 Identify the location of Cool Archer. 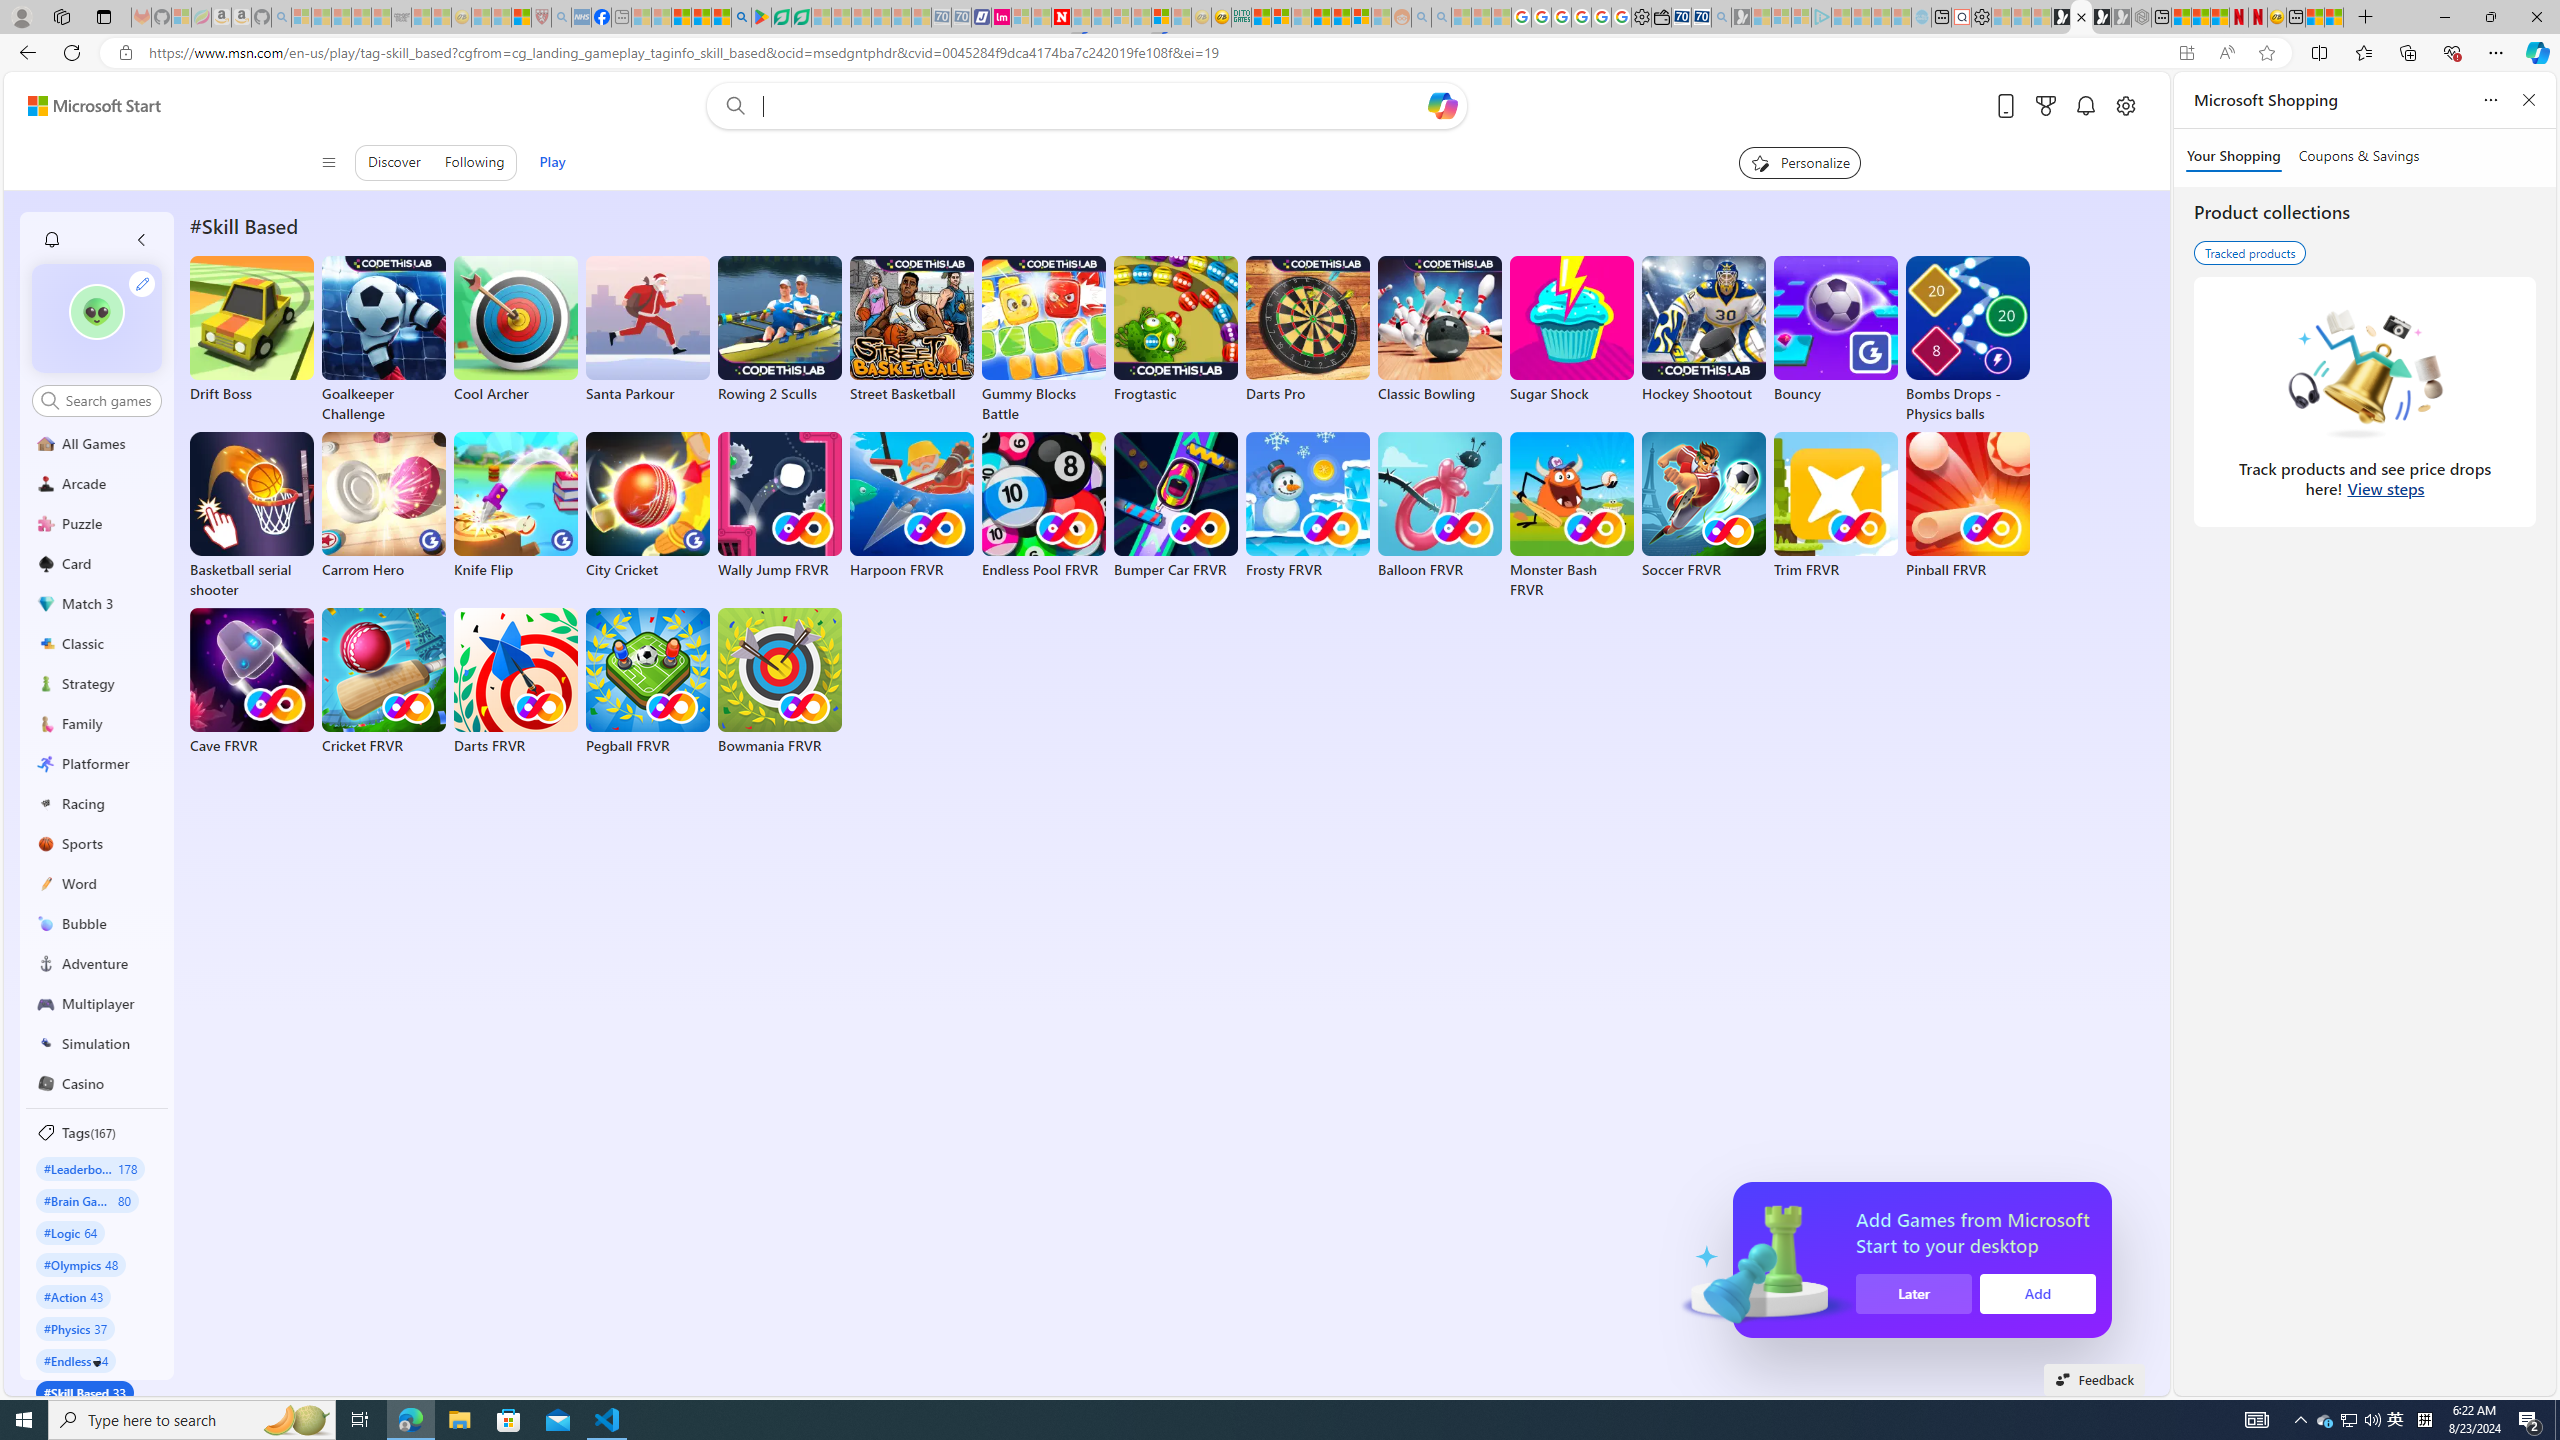
(516, 330).